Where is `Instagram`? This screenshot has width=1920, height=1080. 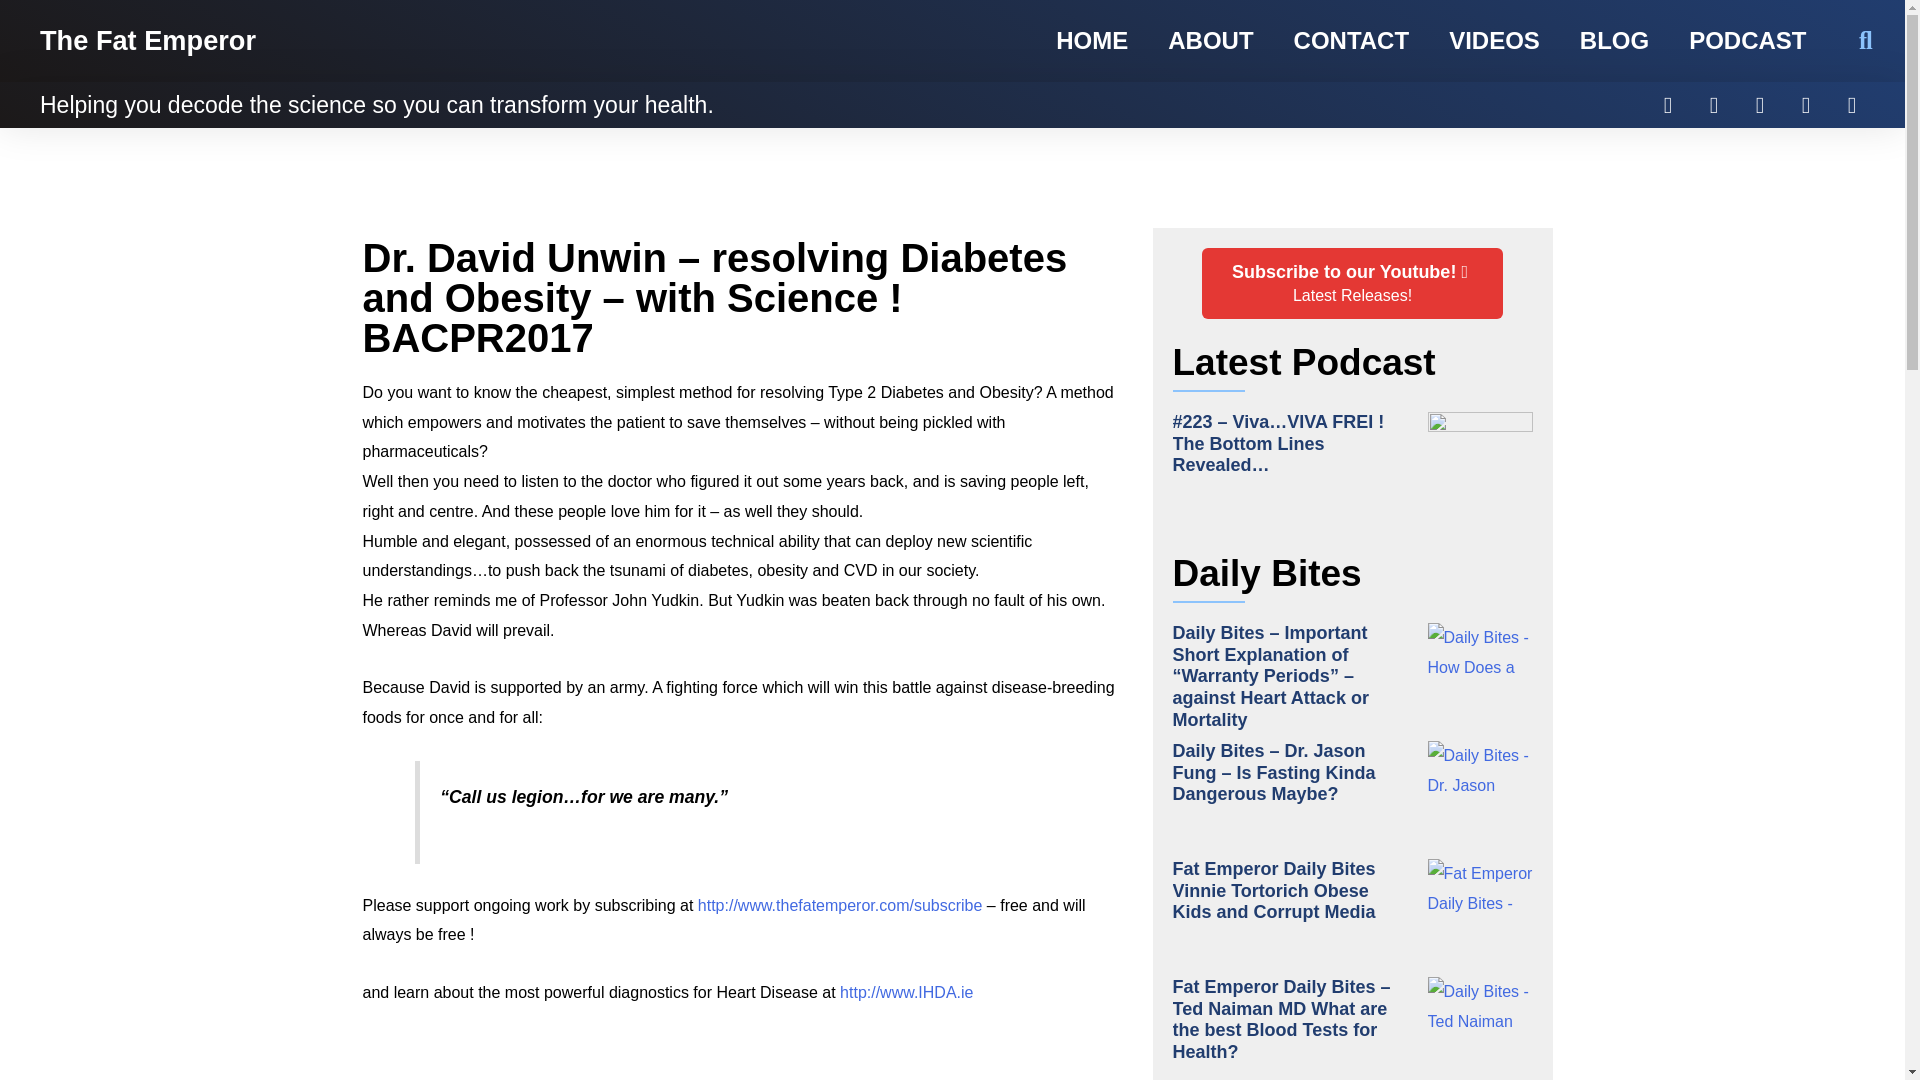
Instagram is located at coordinates (1092, 41).